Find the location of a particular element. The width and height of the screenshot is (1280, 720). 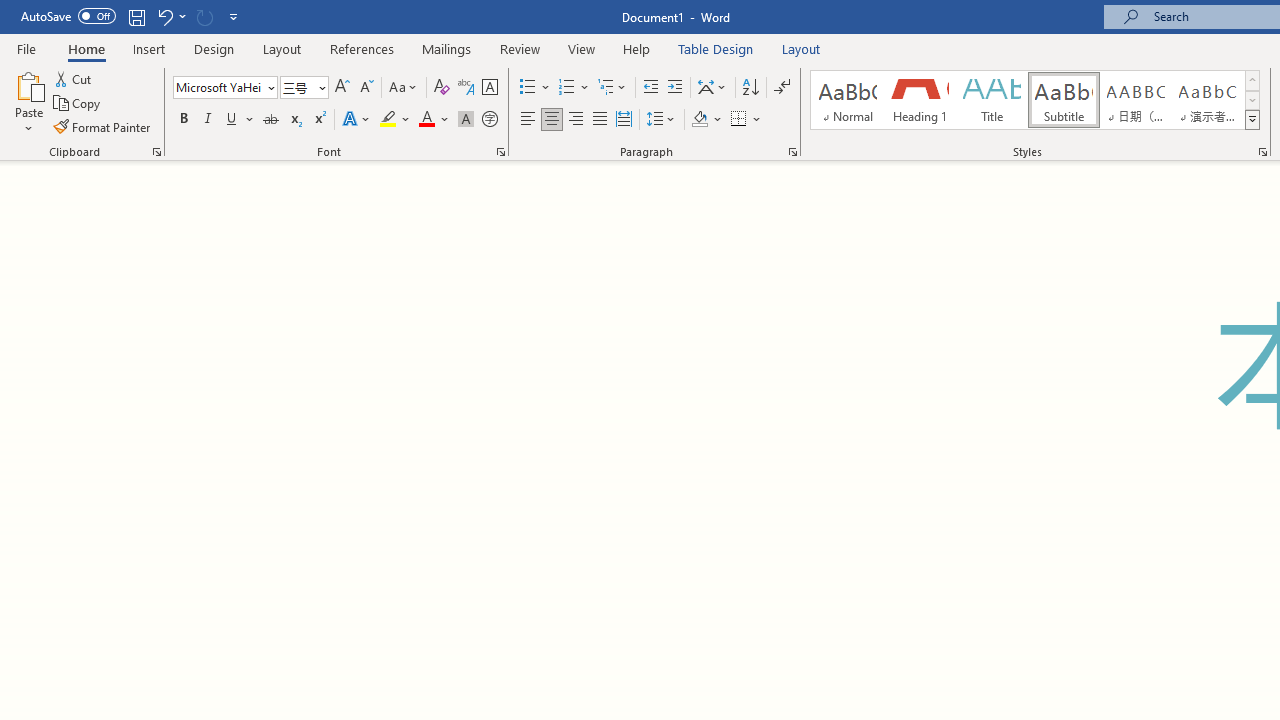

Multilevel List is located at coordinates (613, 88).